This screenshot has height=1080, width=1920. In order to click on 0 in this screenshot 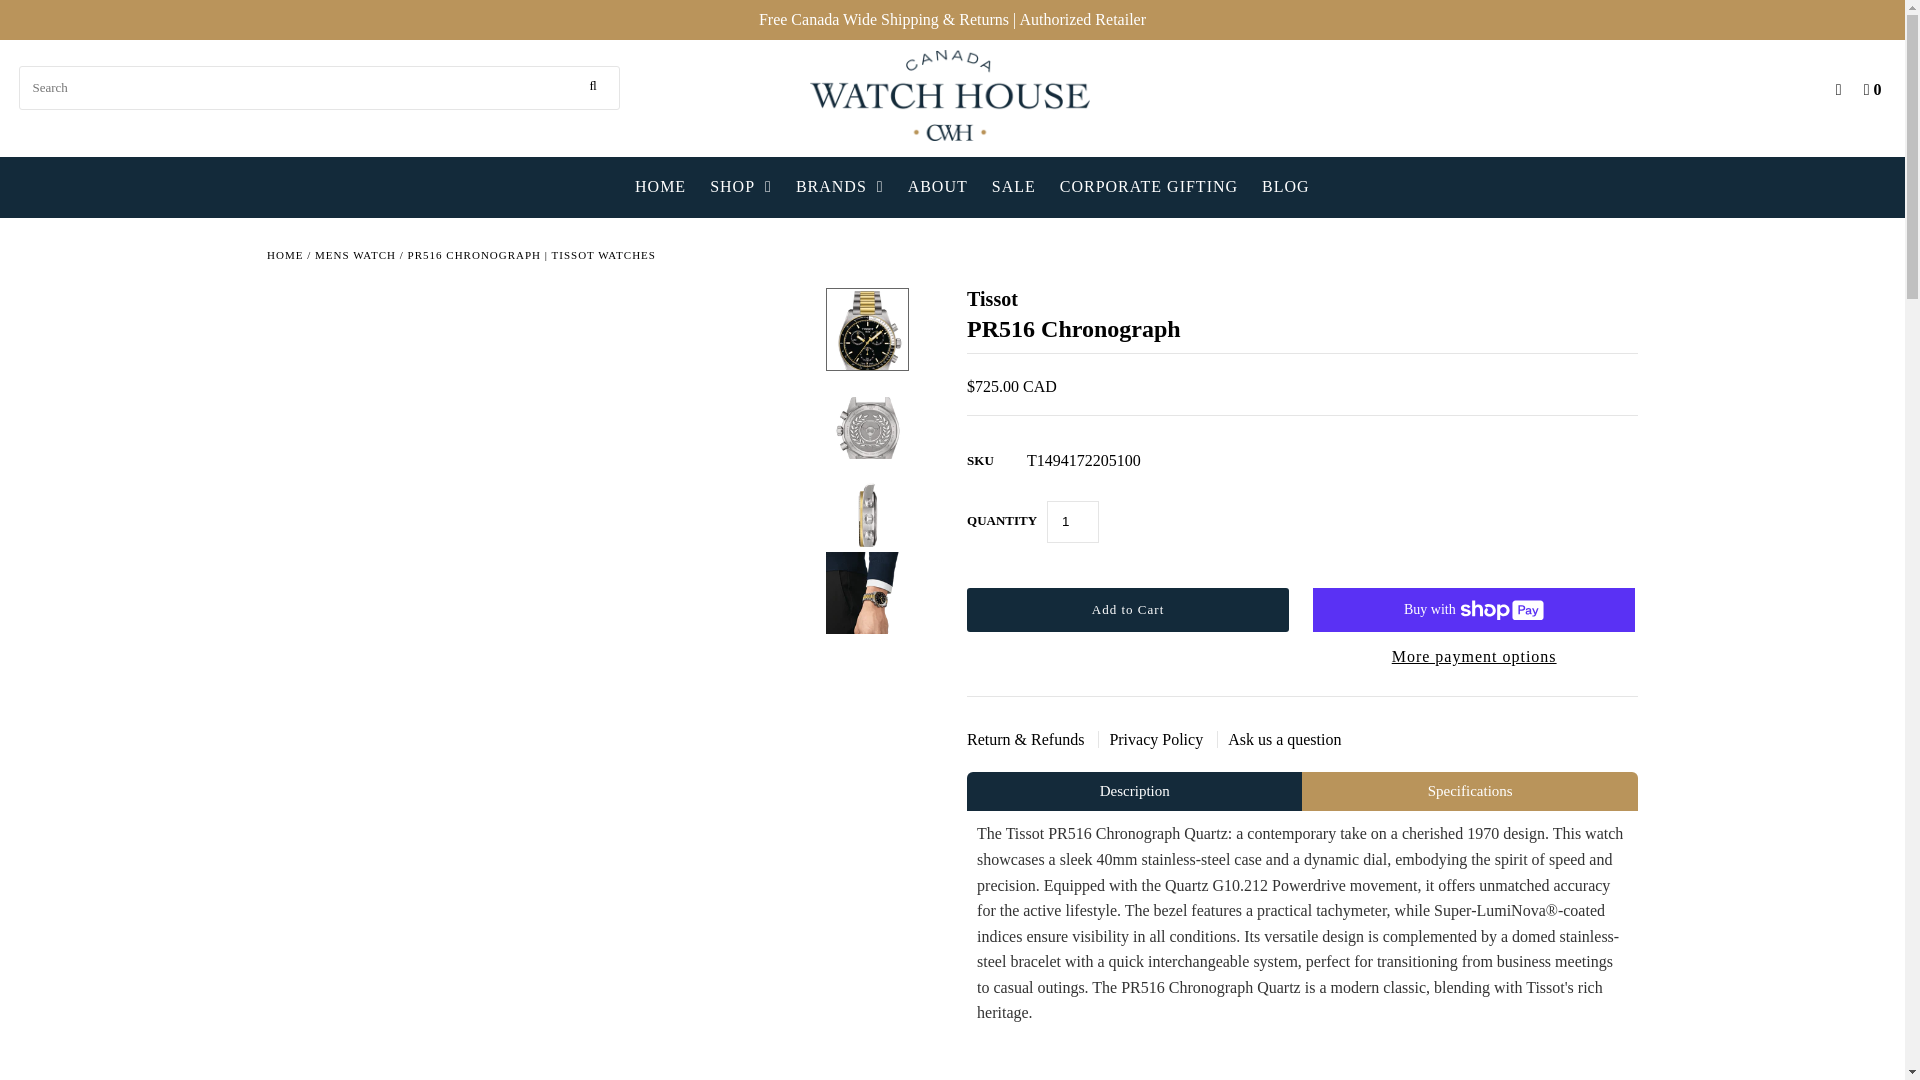, I will do `click(1868, 89)`.